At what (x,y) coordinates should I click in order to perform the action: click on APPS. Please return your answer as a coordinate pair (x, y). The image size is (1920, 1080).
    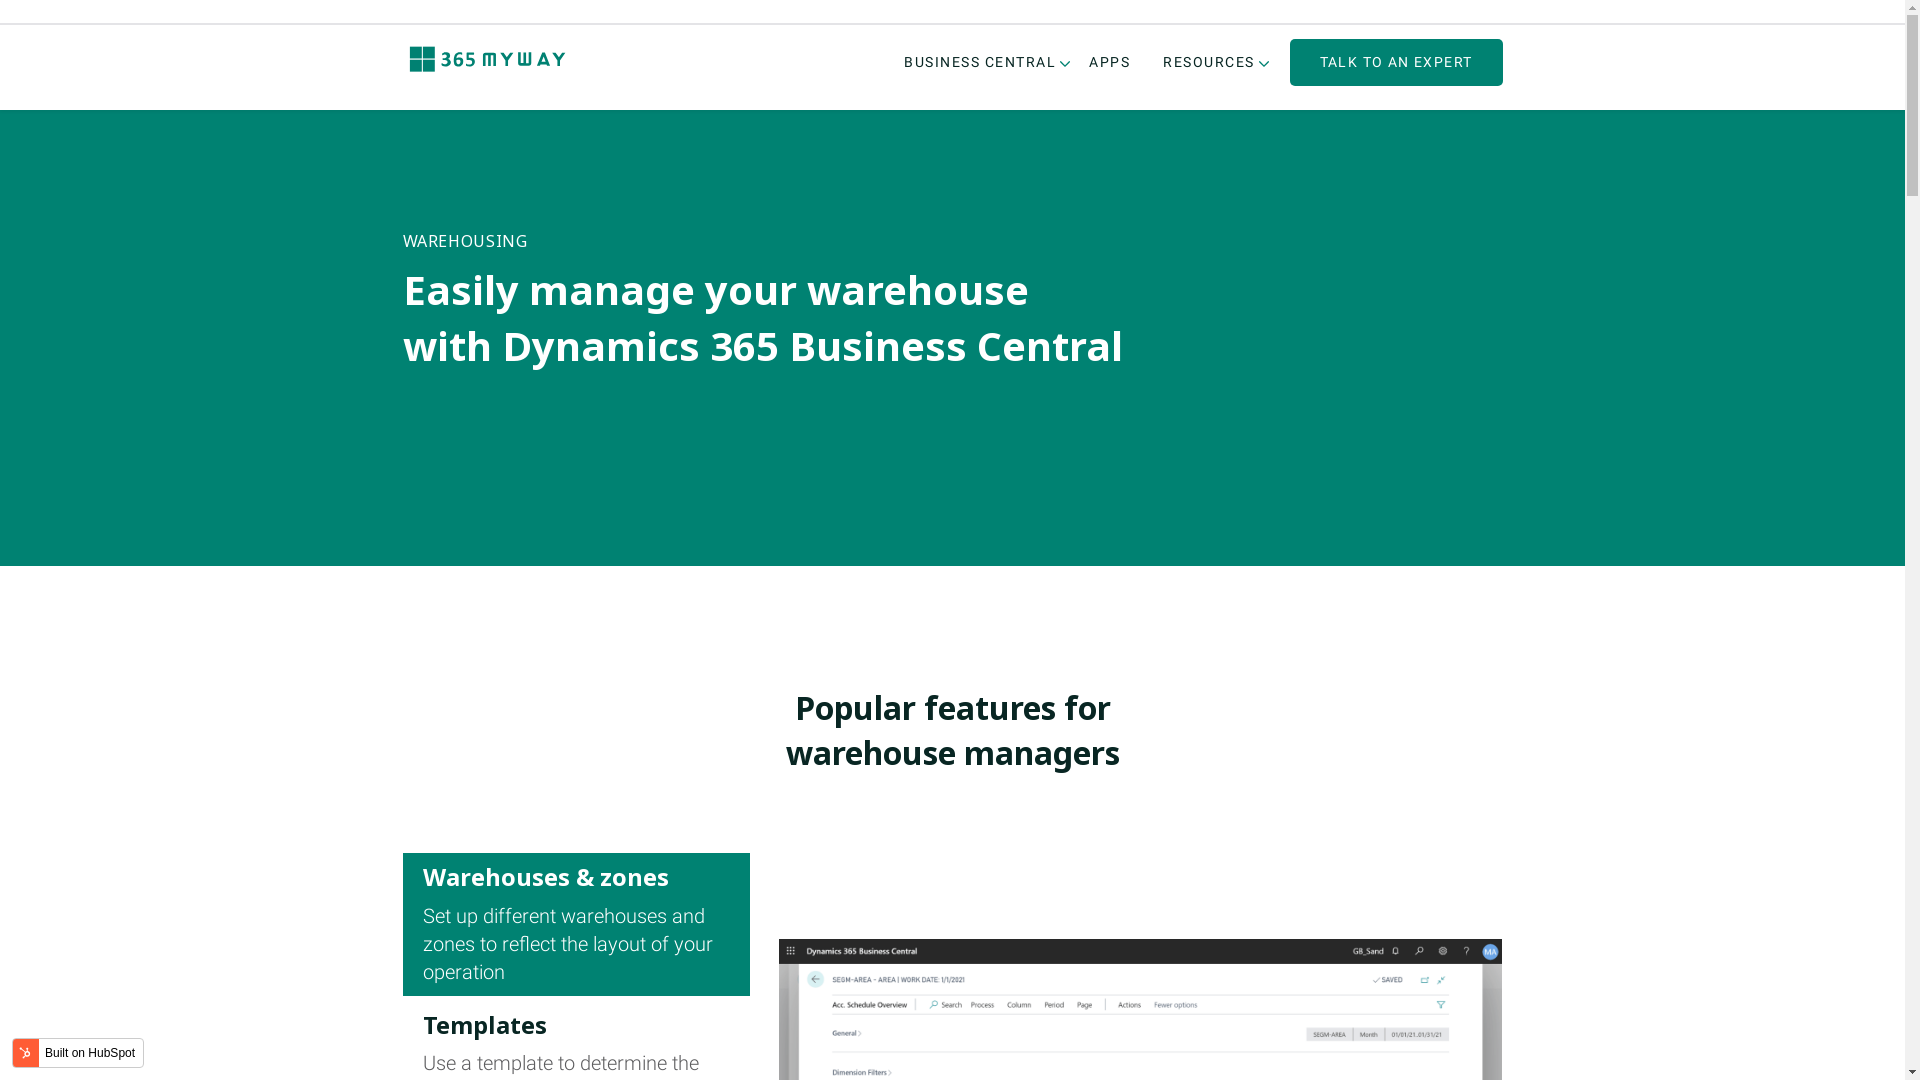
    Looking at the image, I should click on (1110, 62).